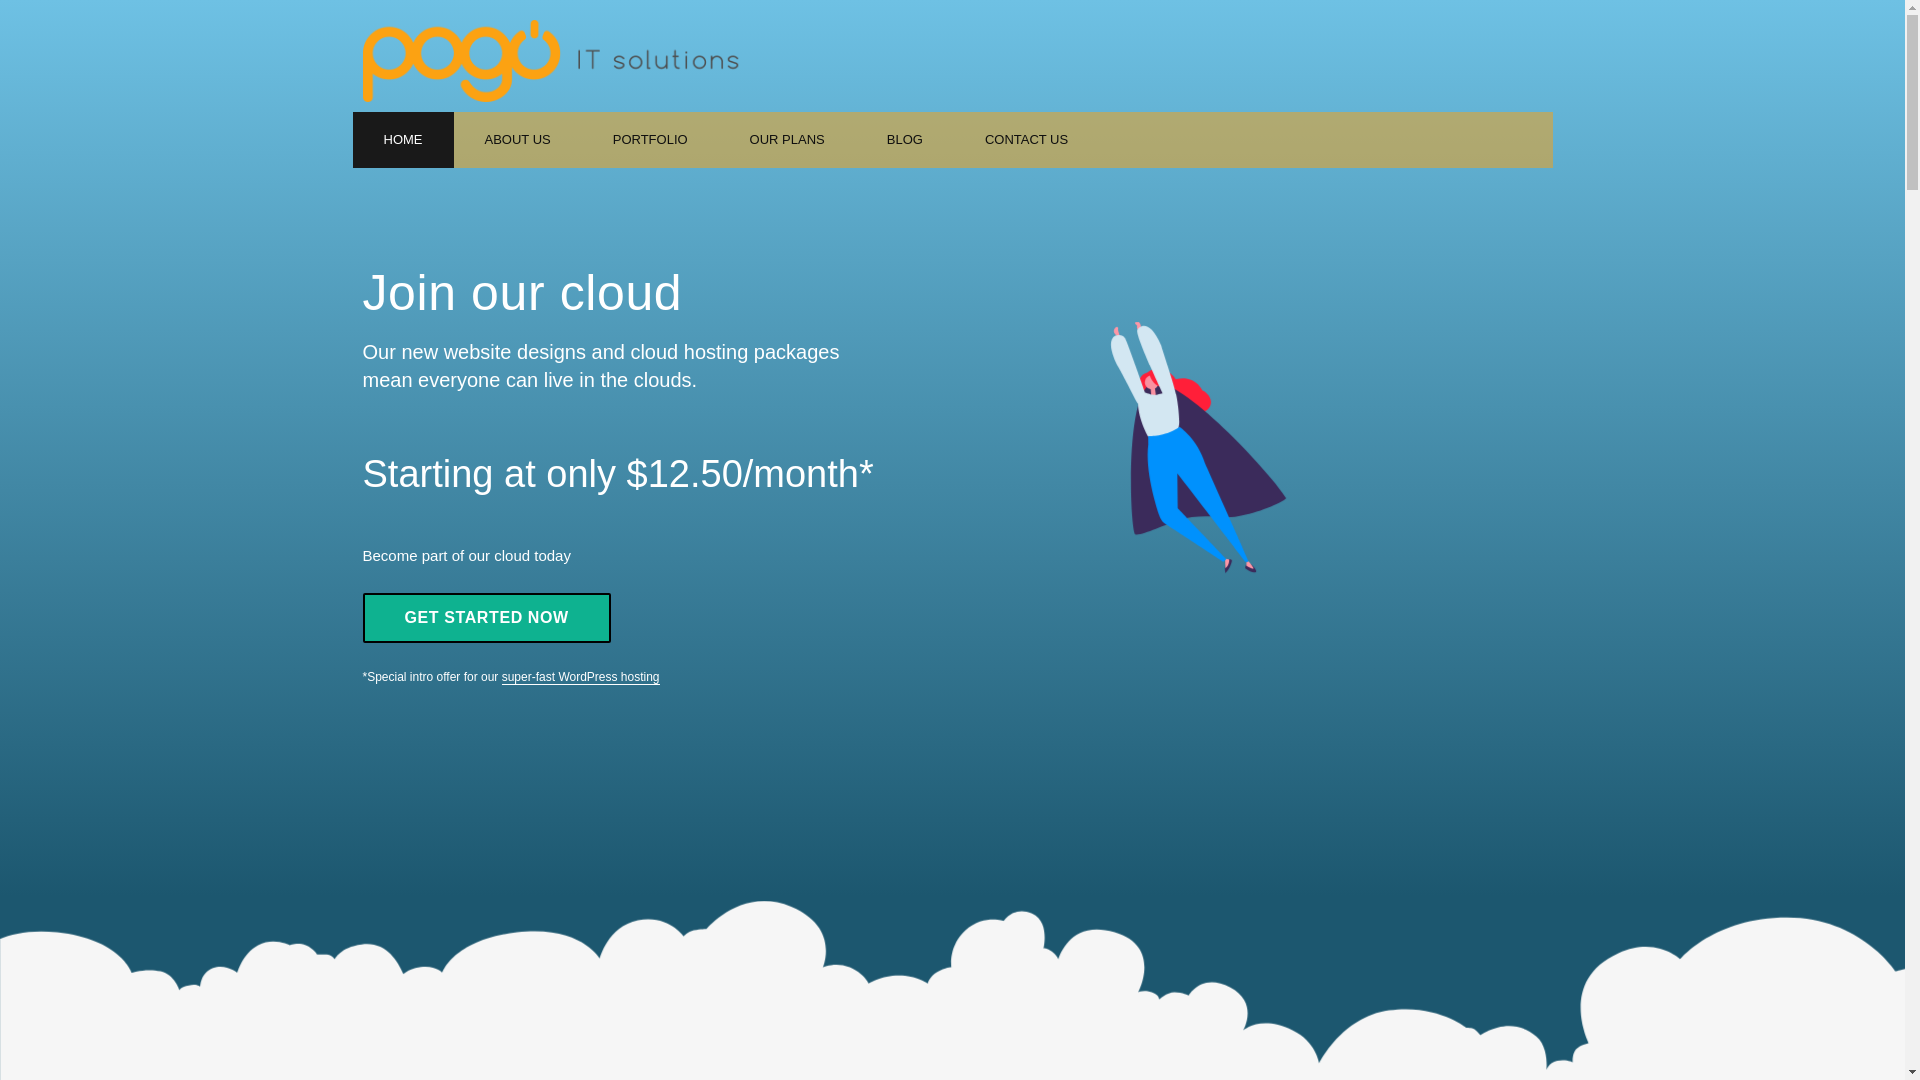 This screenshot has height=1080, width=1920. Describe the element at coordinates (402, 140) in the screenshot. I see `HOME` at that location.